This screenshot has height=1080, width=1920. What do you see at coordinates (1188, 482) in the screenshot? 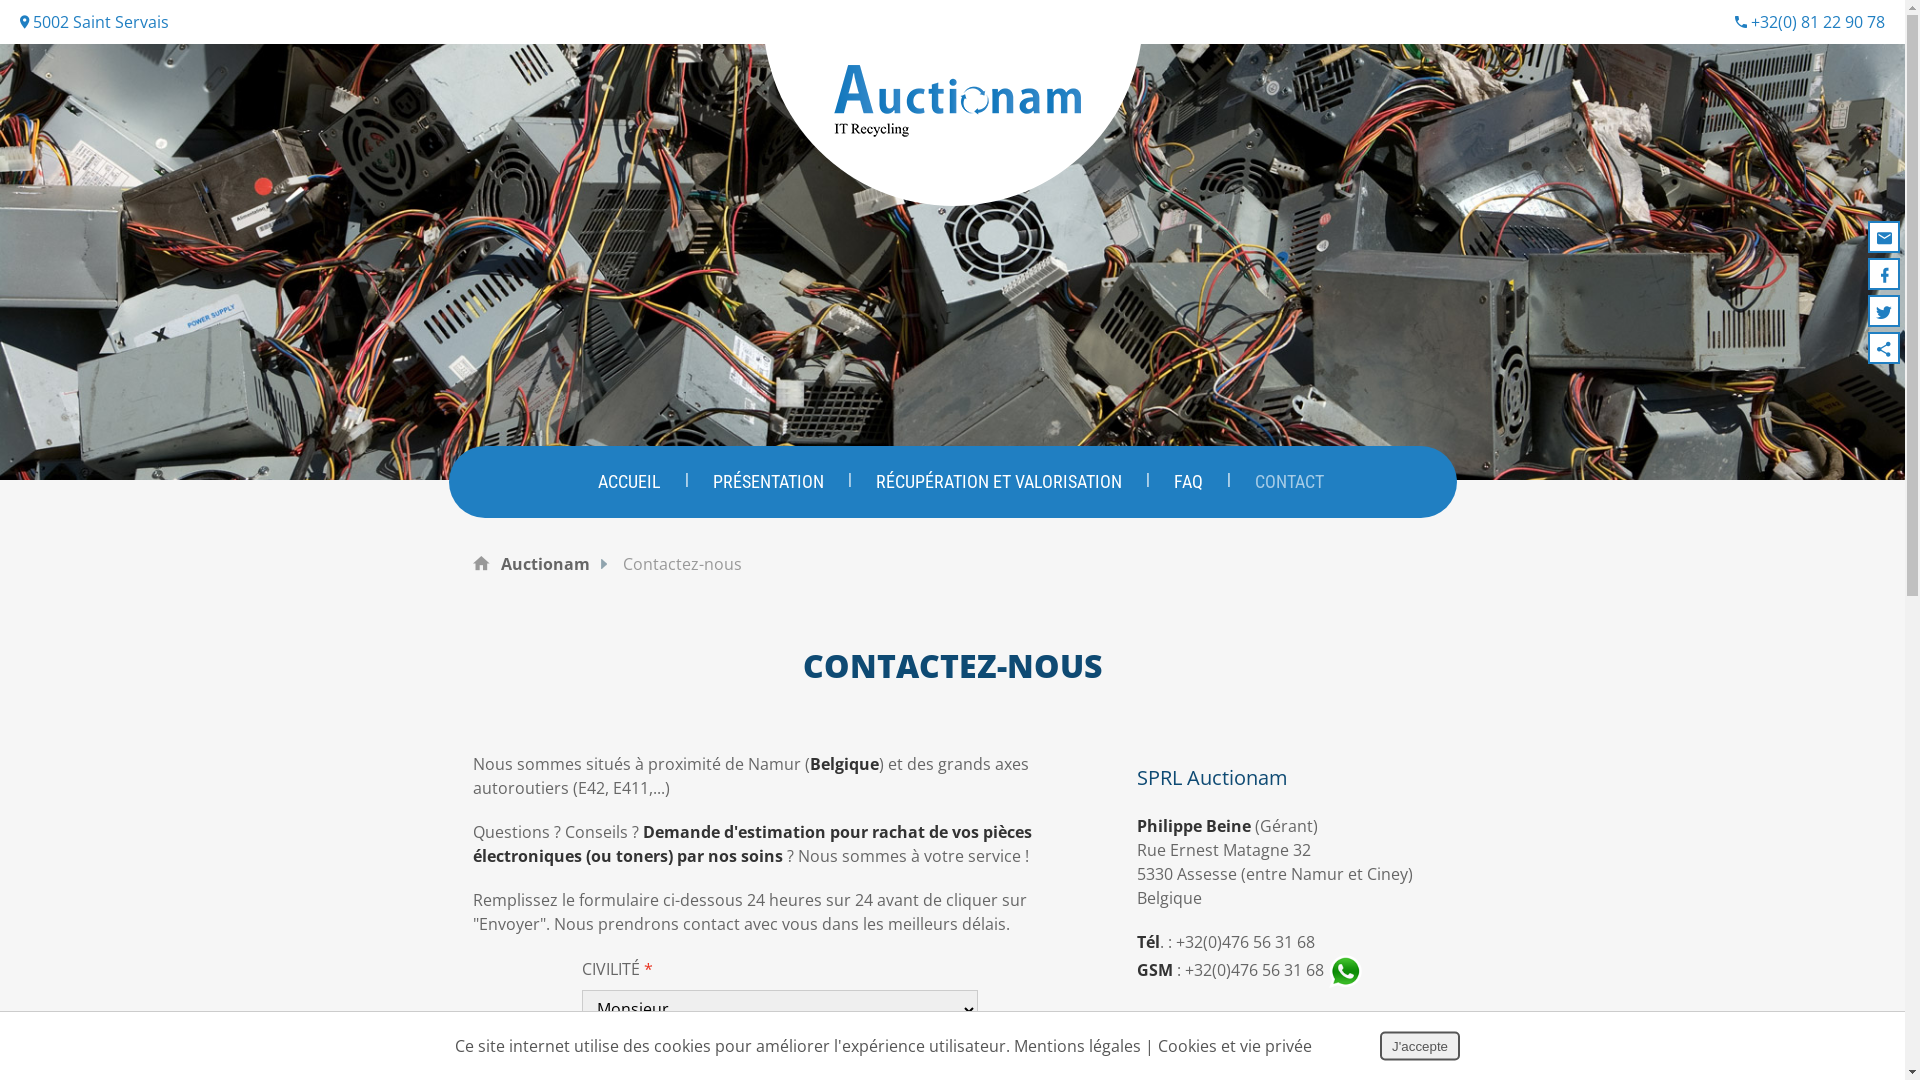
I see `FAQ` at bounding box center [1188, 482].